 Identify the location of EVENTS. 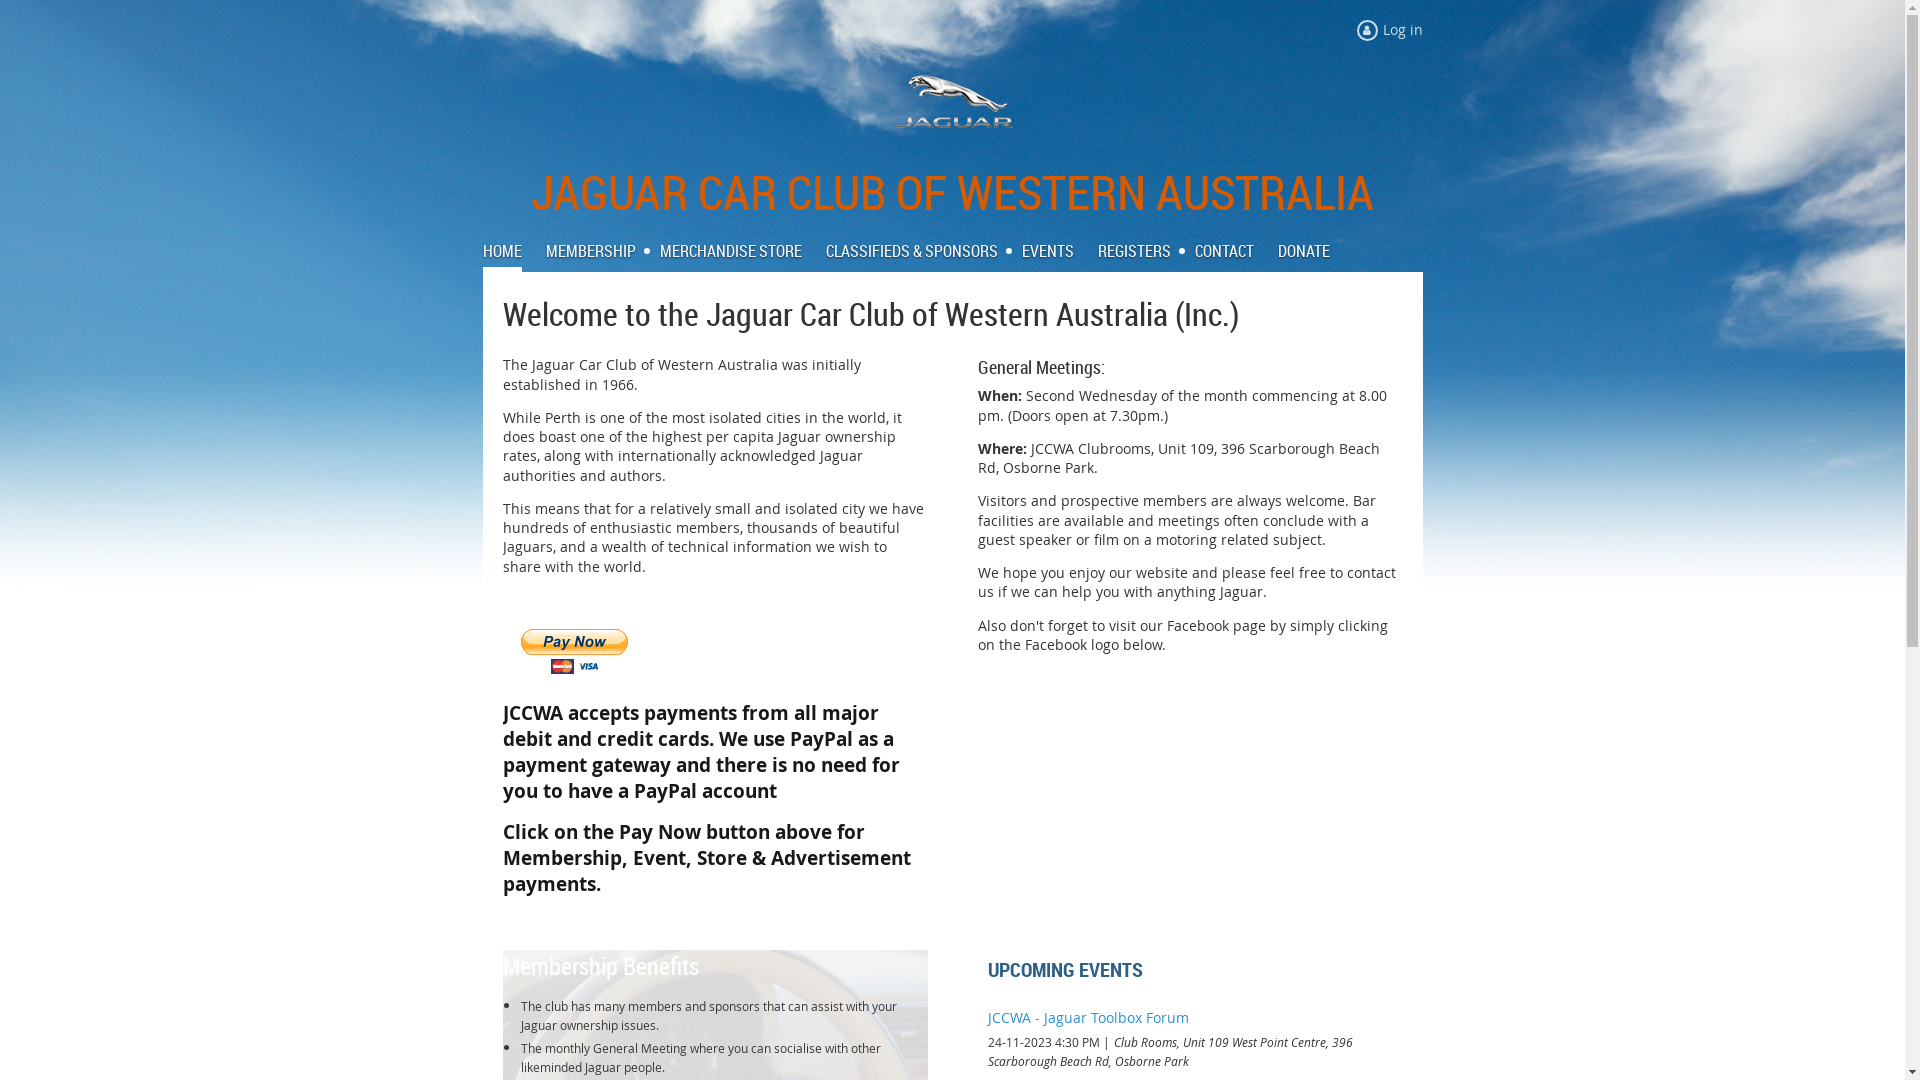
(1060, 251).